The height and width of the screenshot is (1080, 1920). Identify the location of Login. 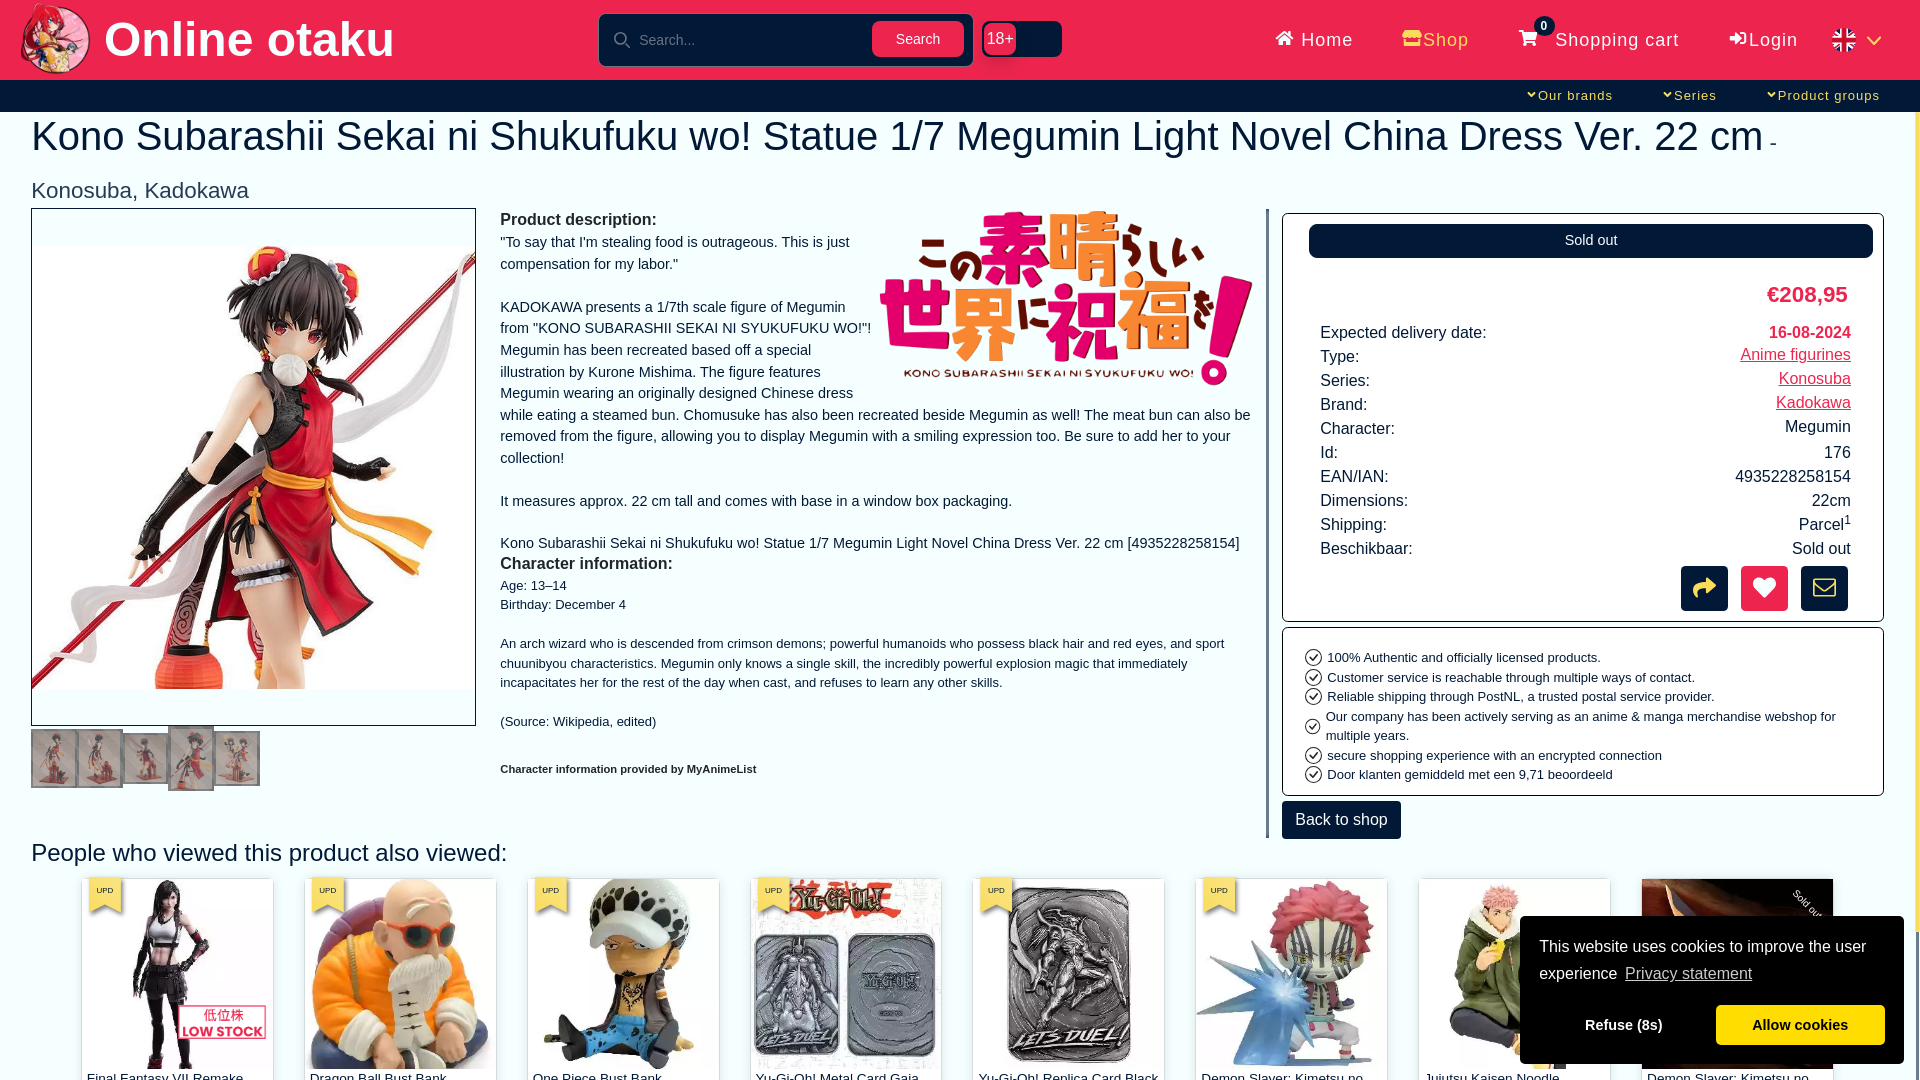
(1762, 40).